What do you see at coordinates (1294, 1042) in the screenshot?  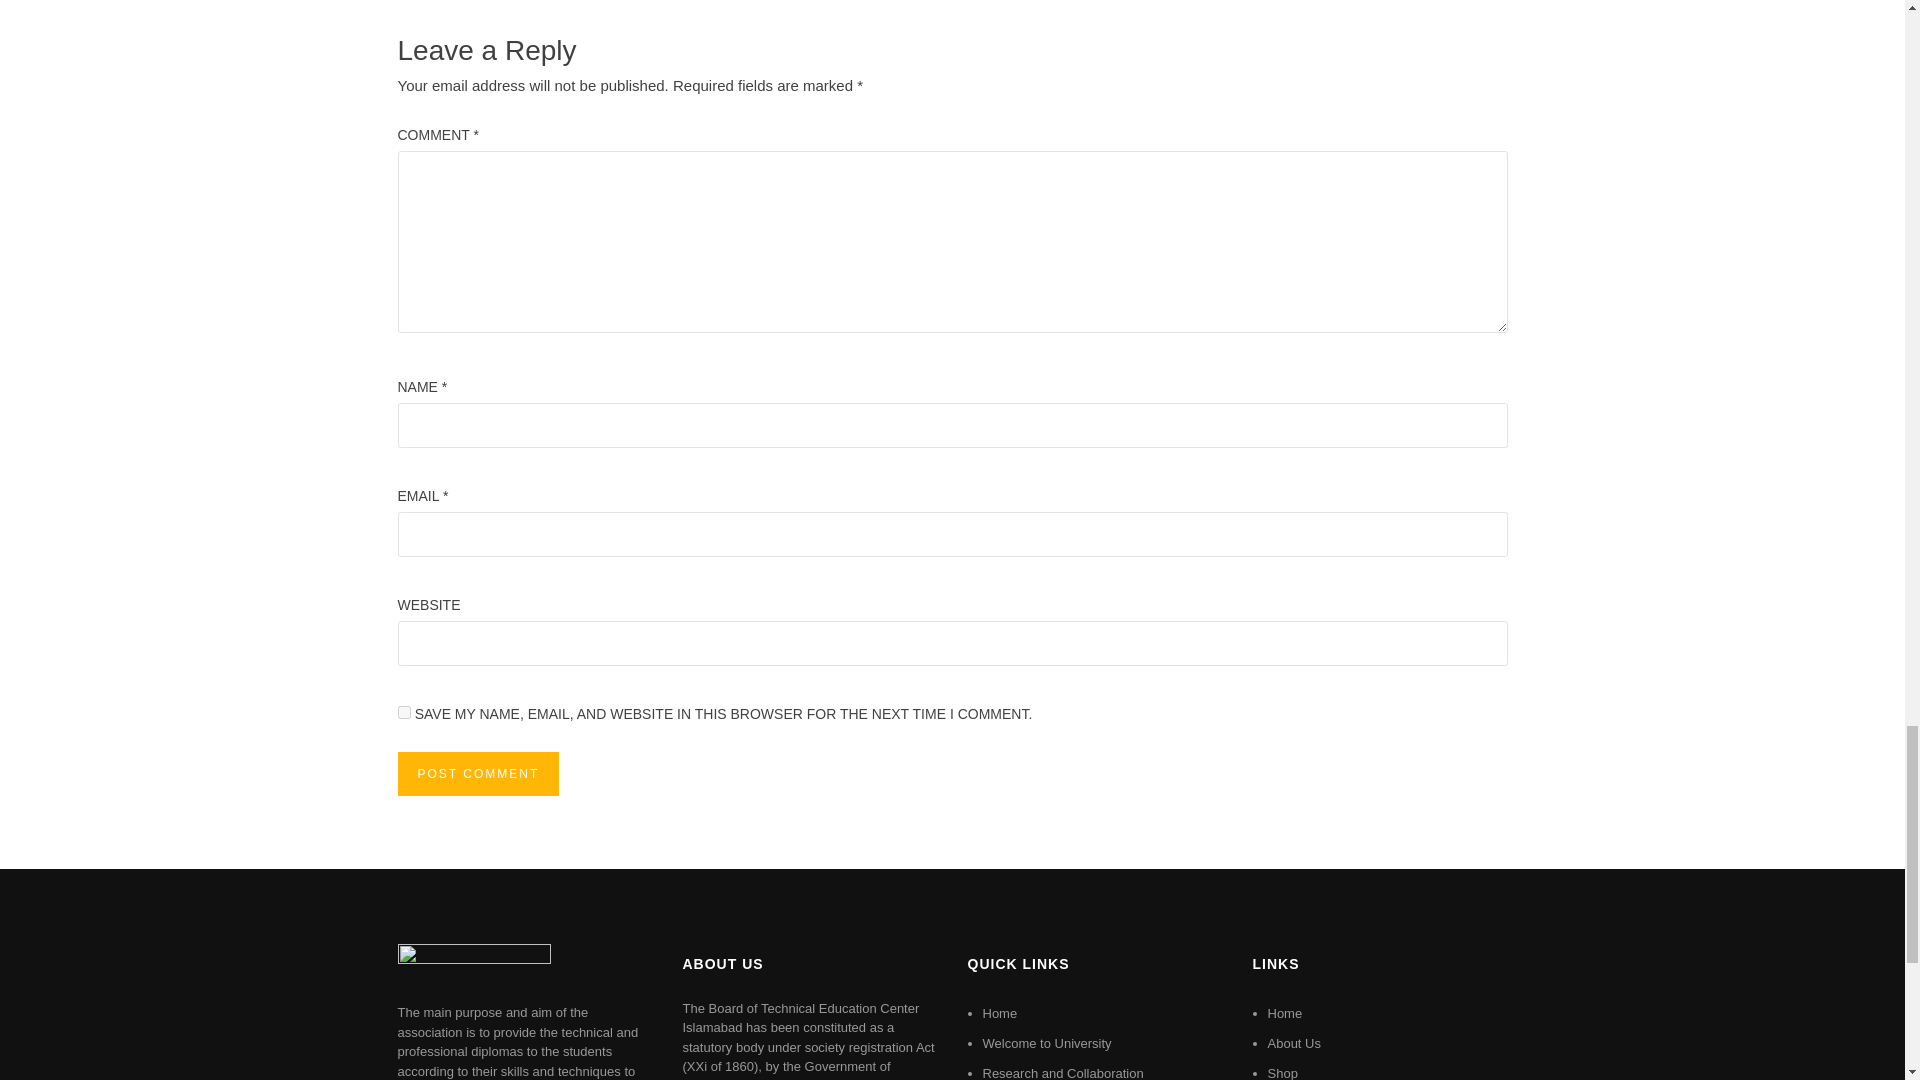 I see `About Us` at bounding box center [1294, 1042].